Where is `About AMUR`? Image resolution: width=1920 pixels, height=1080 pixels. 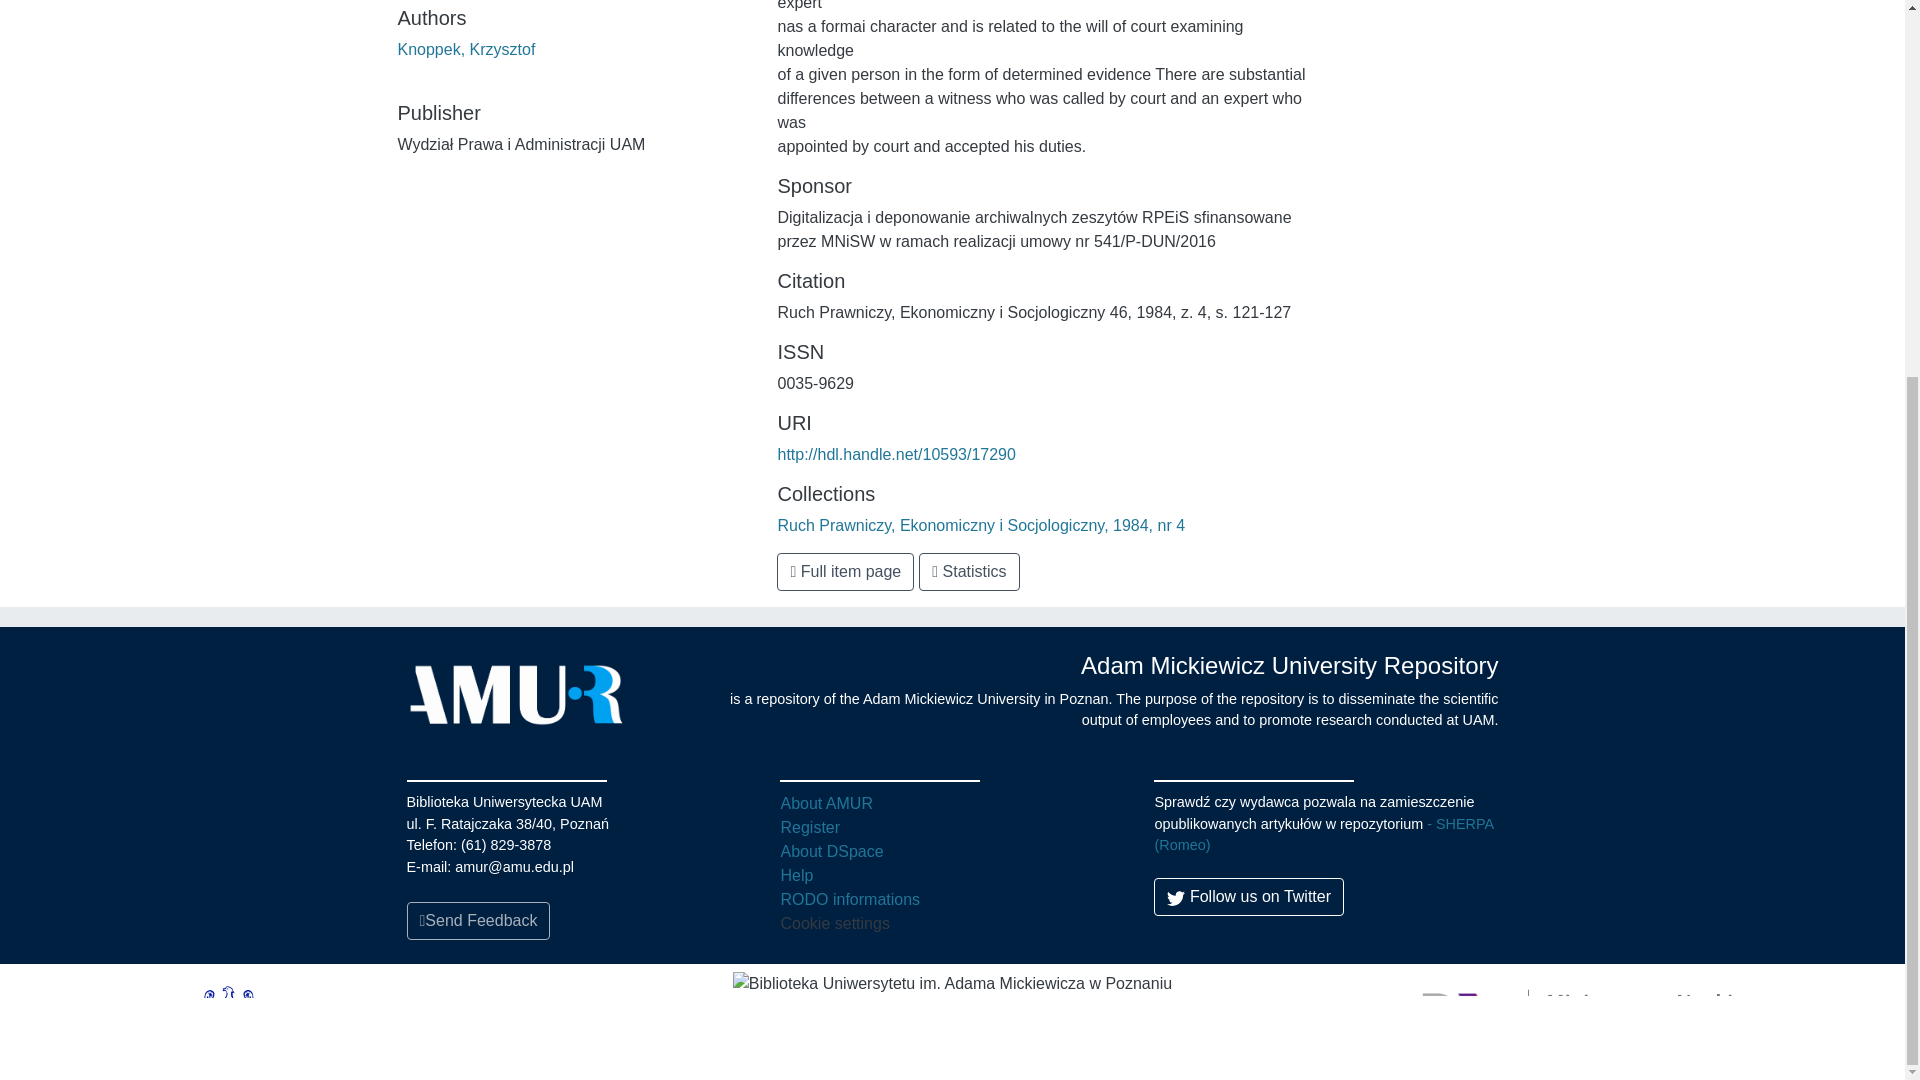
About AMUR is located at coordinates (825, 803).